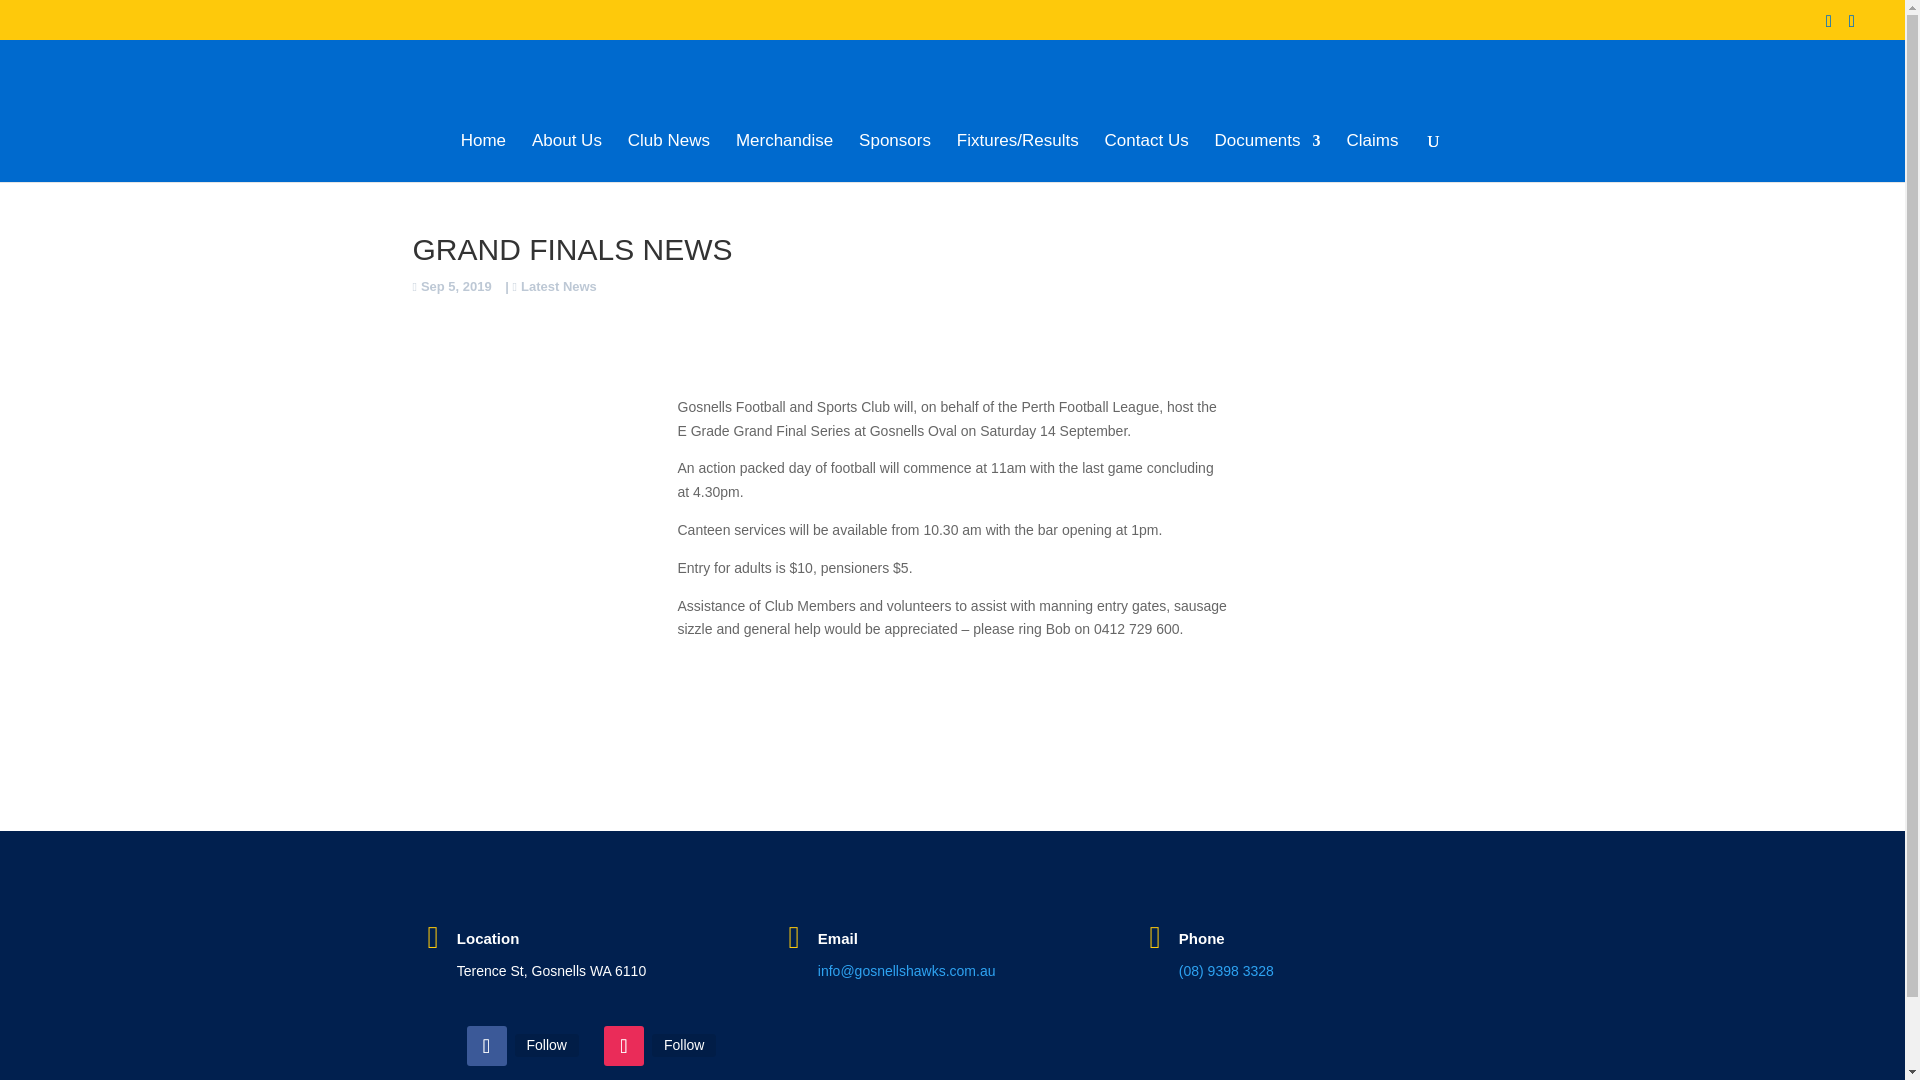 The width and height of the screenshot is (1920, 1080). What do you see at coordinates (546, 1044) in the screenshot?
I see `Follow` at bounding box center [546, 1044].